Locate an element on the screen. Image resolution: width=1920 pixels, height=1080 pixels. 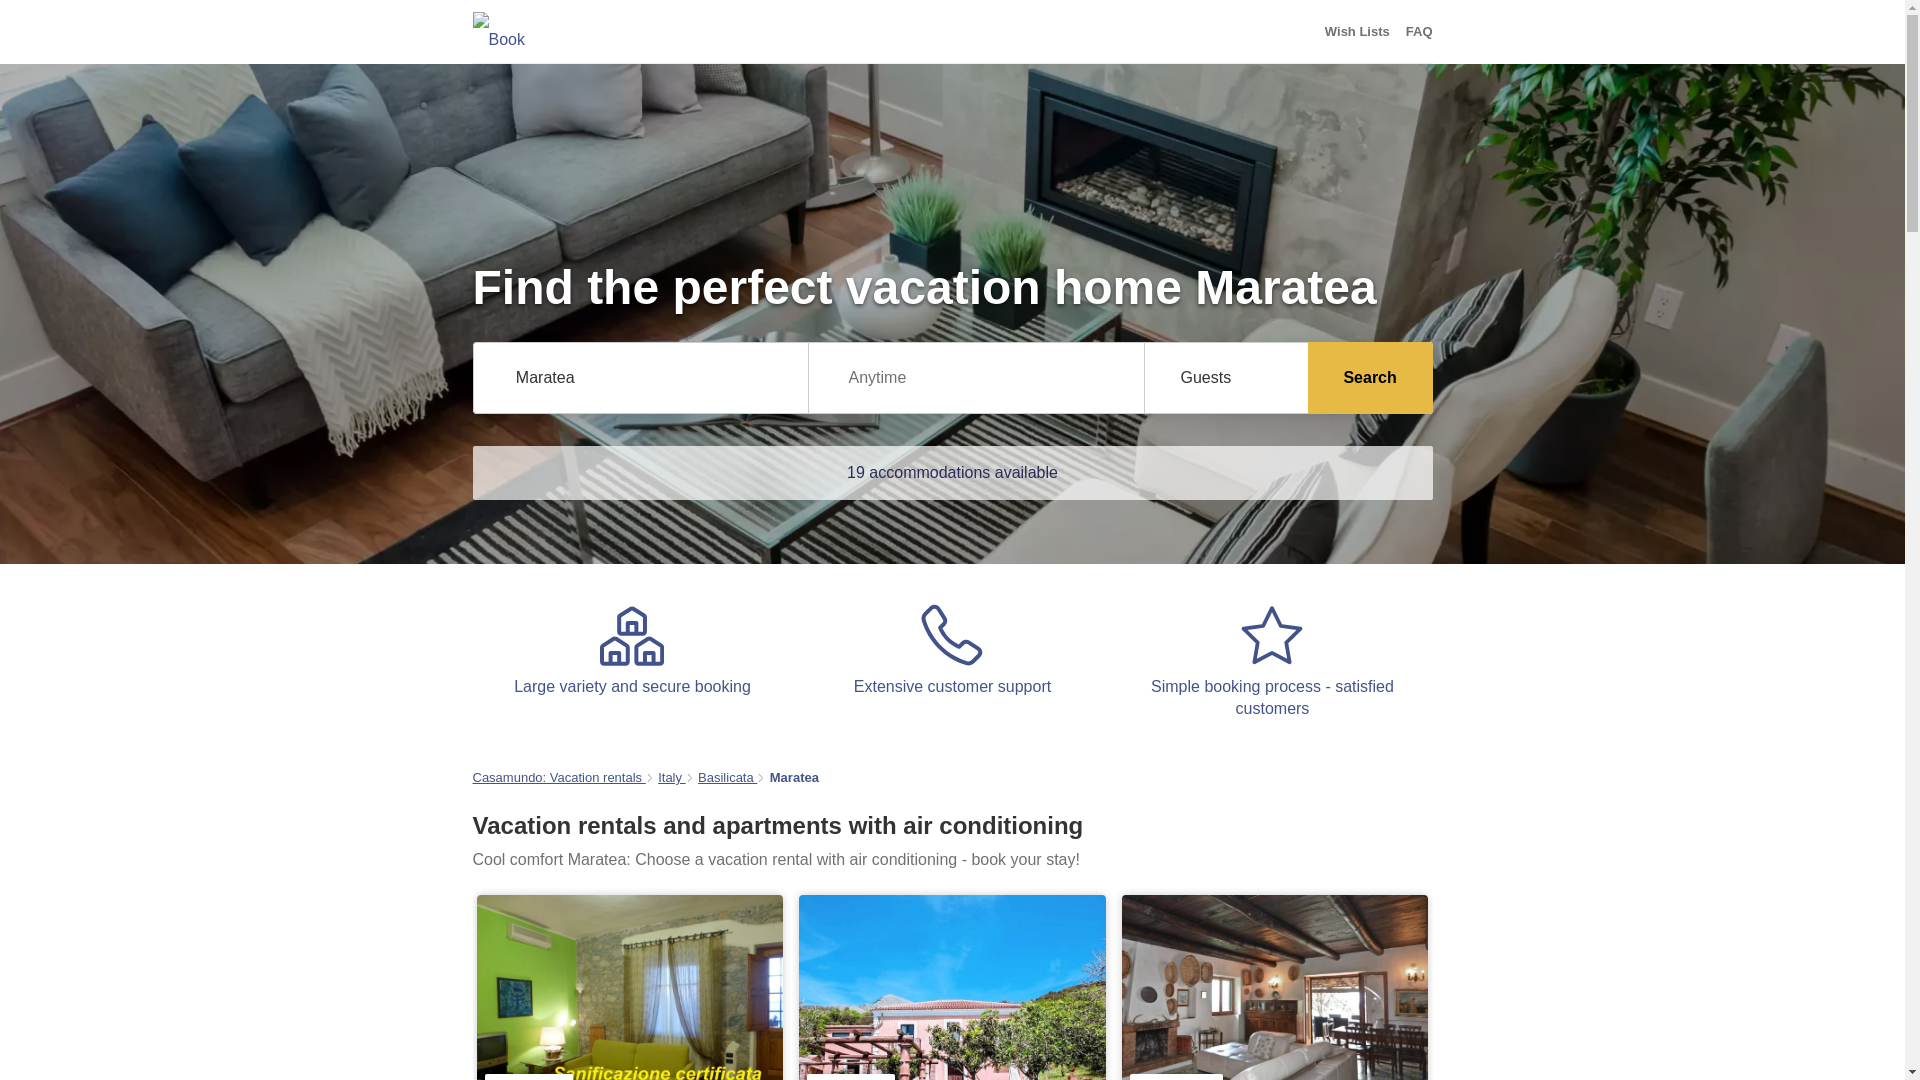
Search is located at coordinates (1370, 378).